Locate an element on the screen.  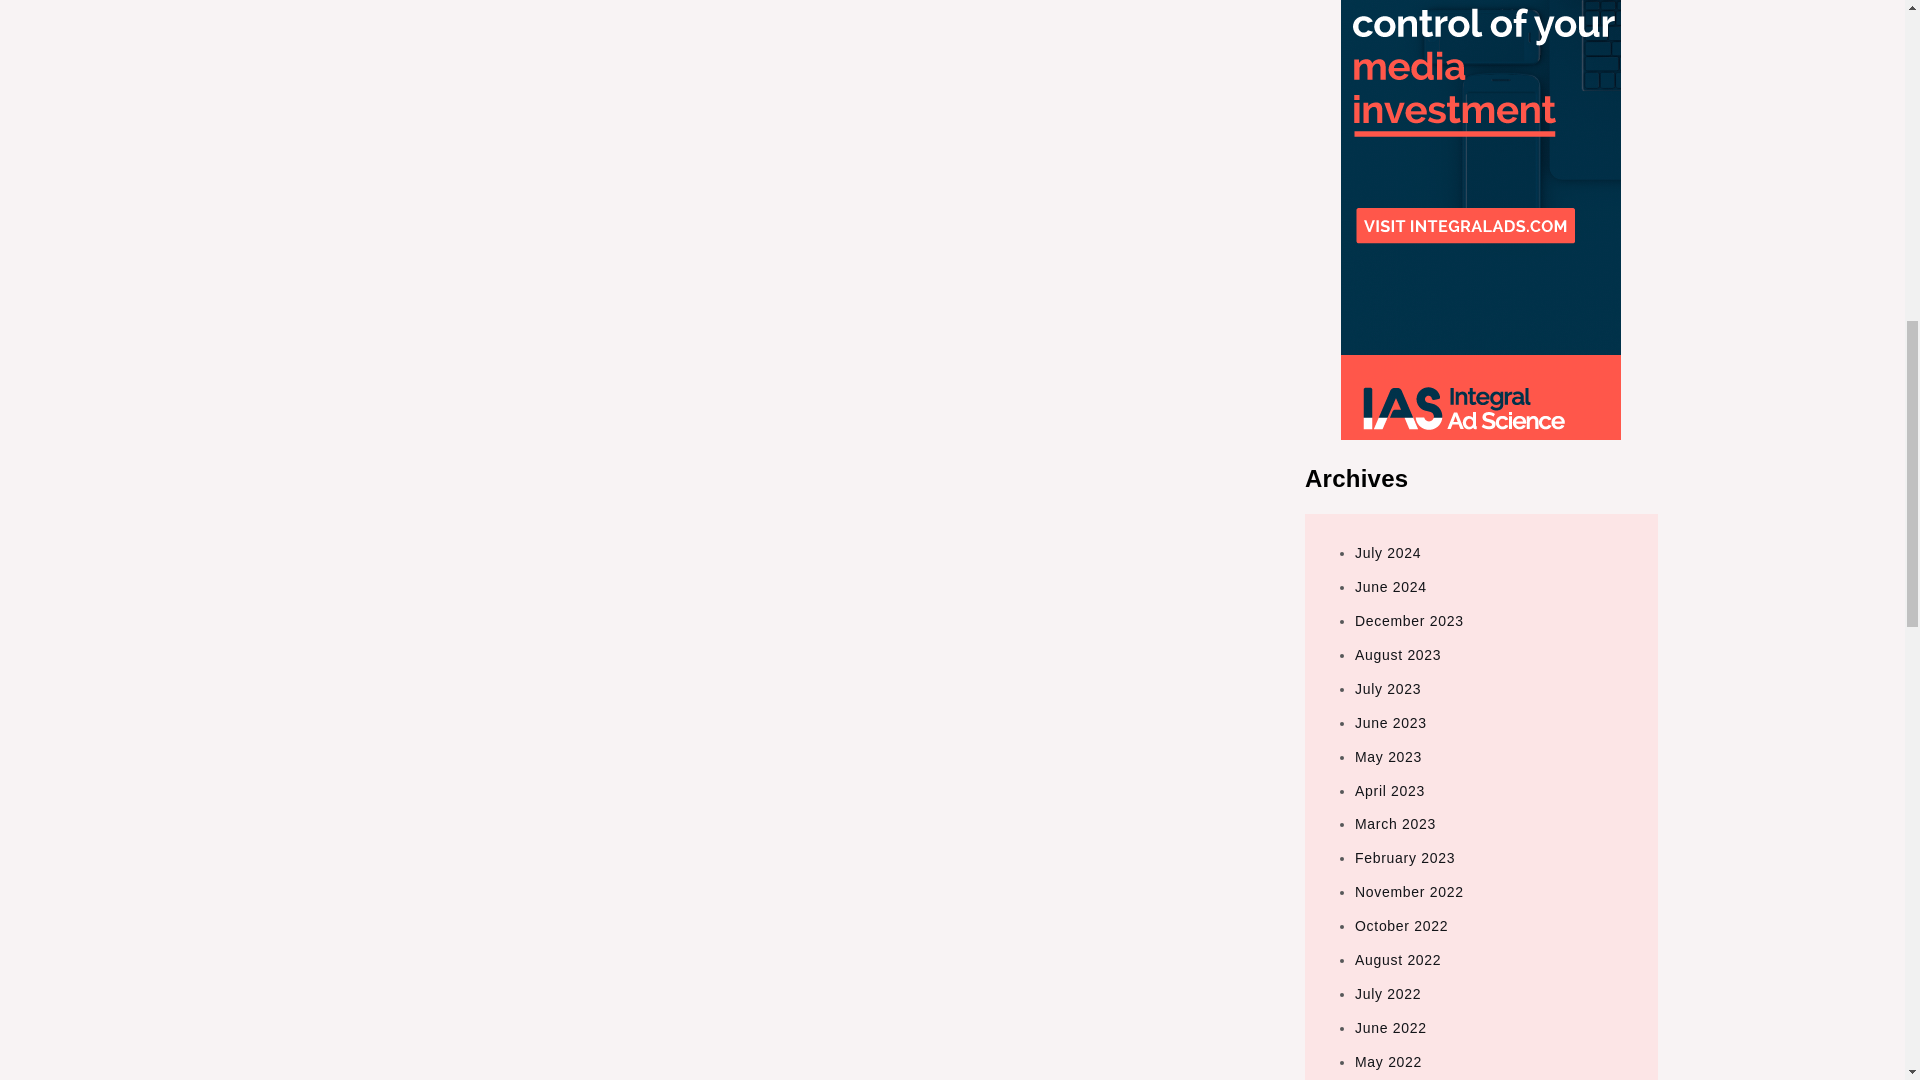
August 2022 is located at coordinates (1398, 959).